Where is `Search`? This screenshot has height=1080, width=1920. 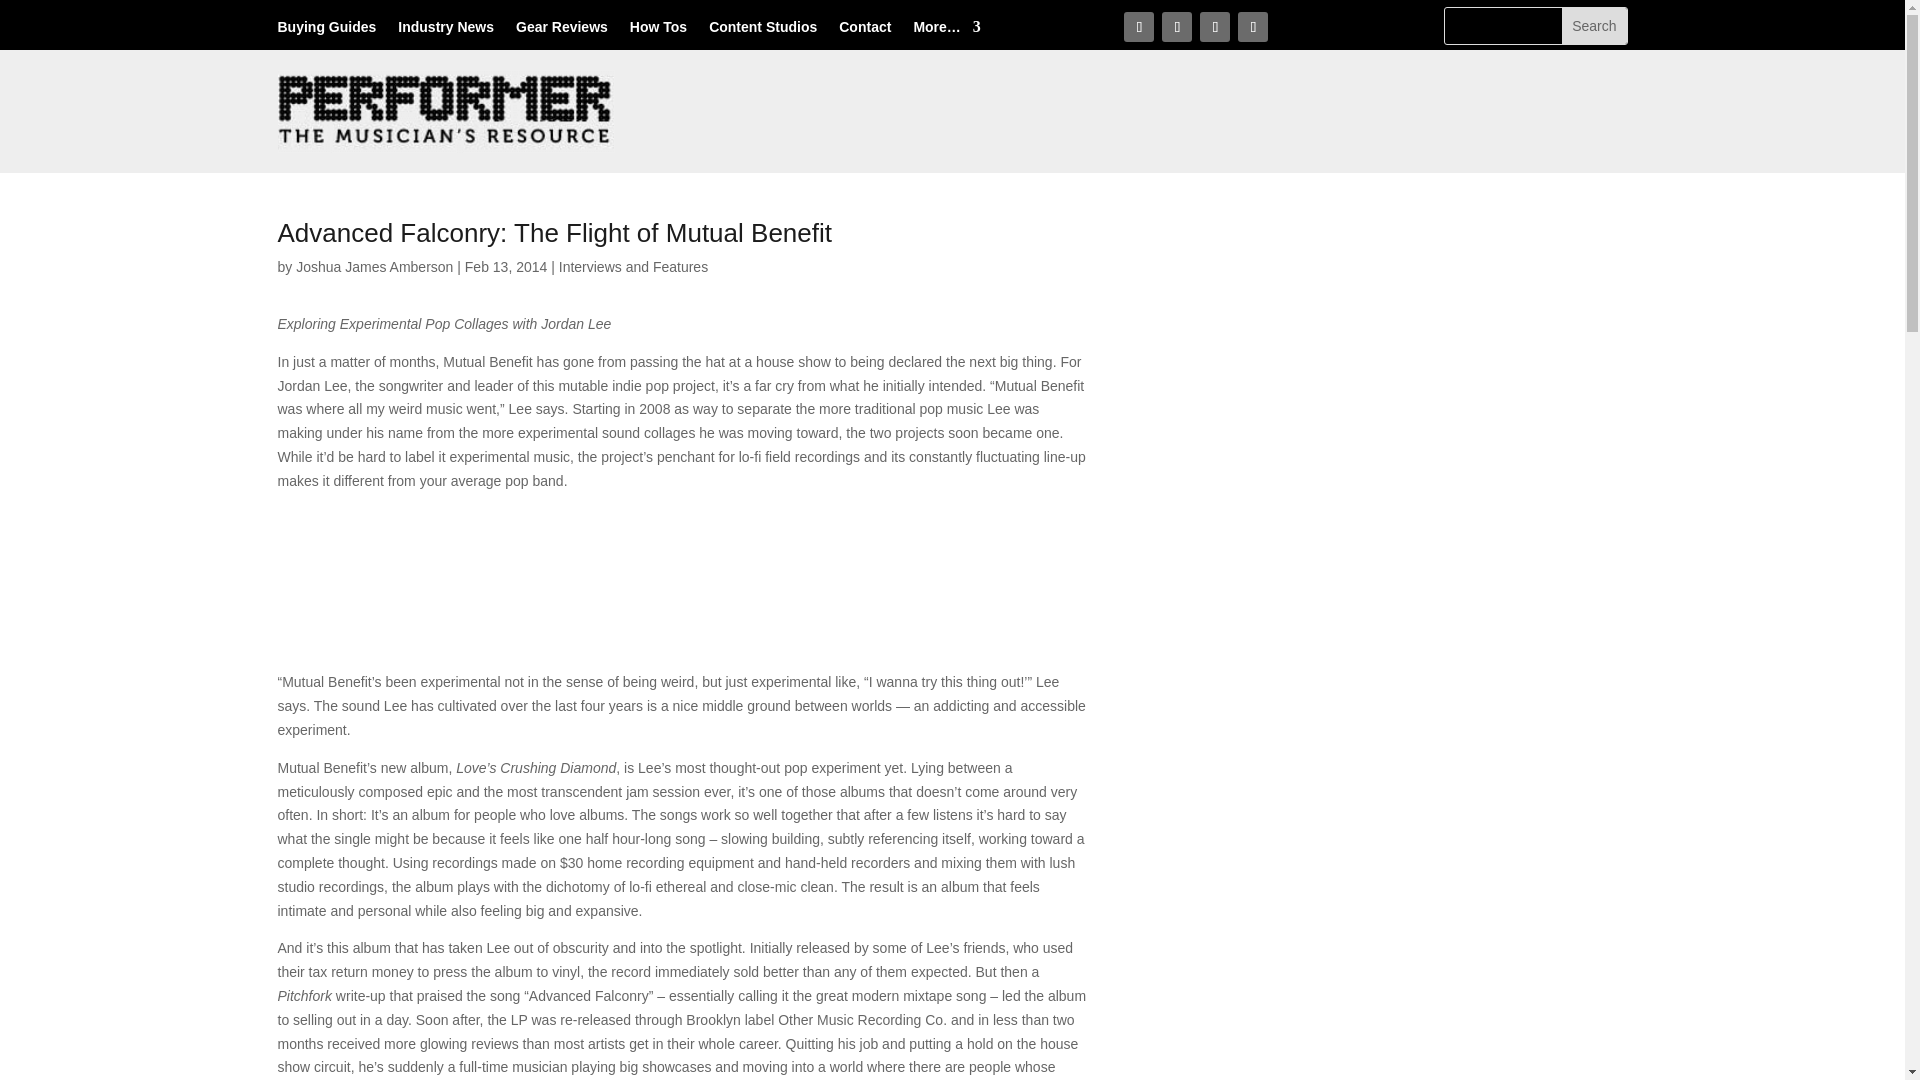 Search is located at coordinates (1594, 26).